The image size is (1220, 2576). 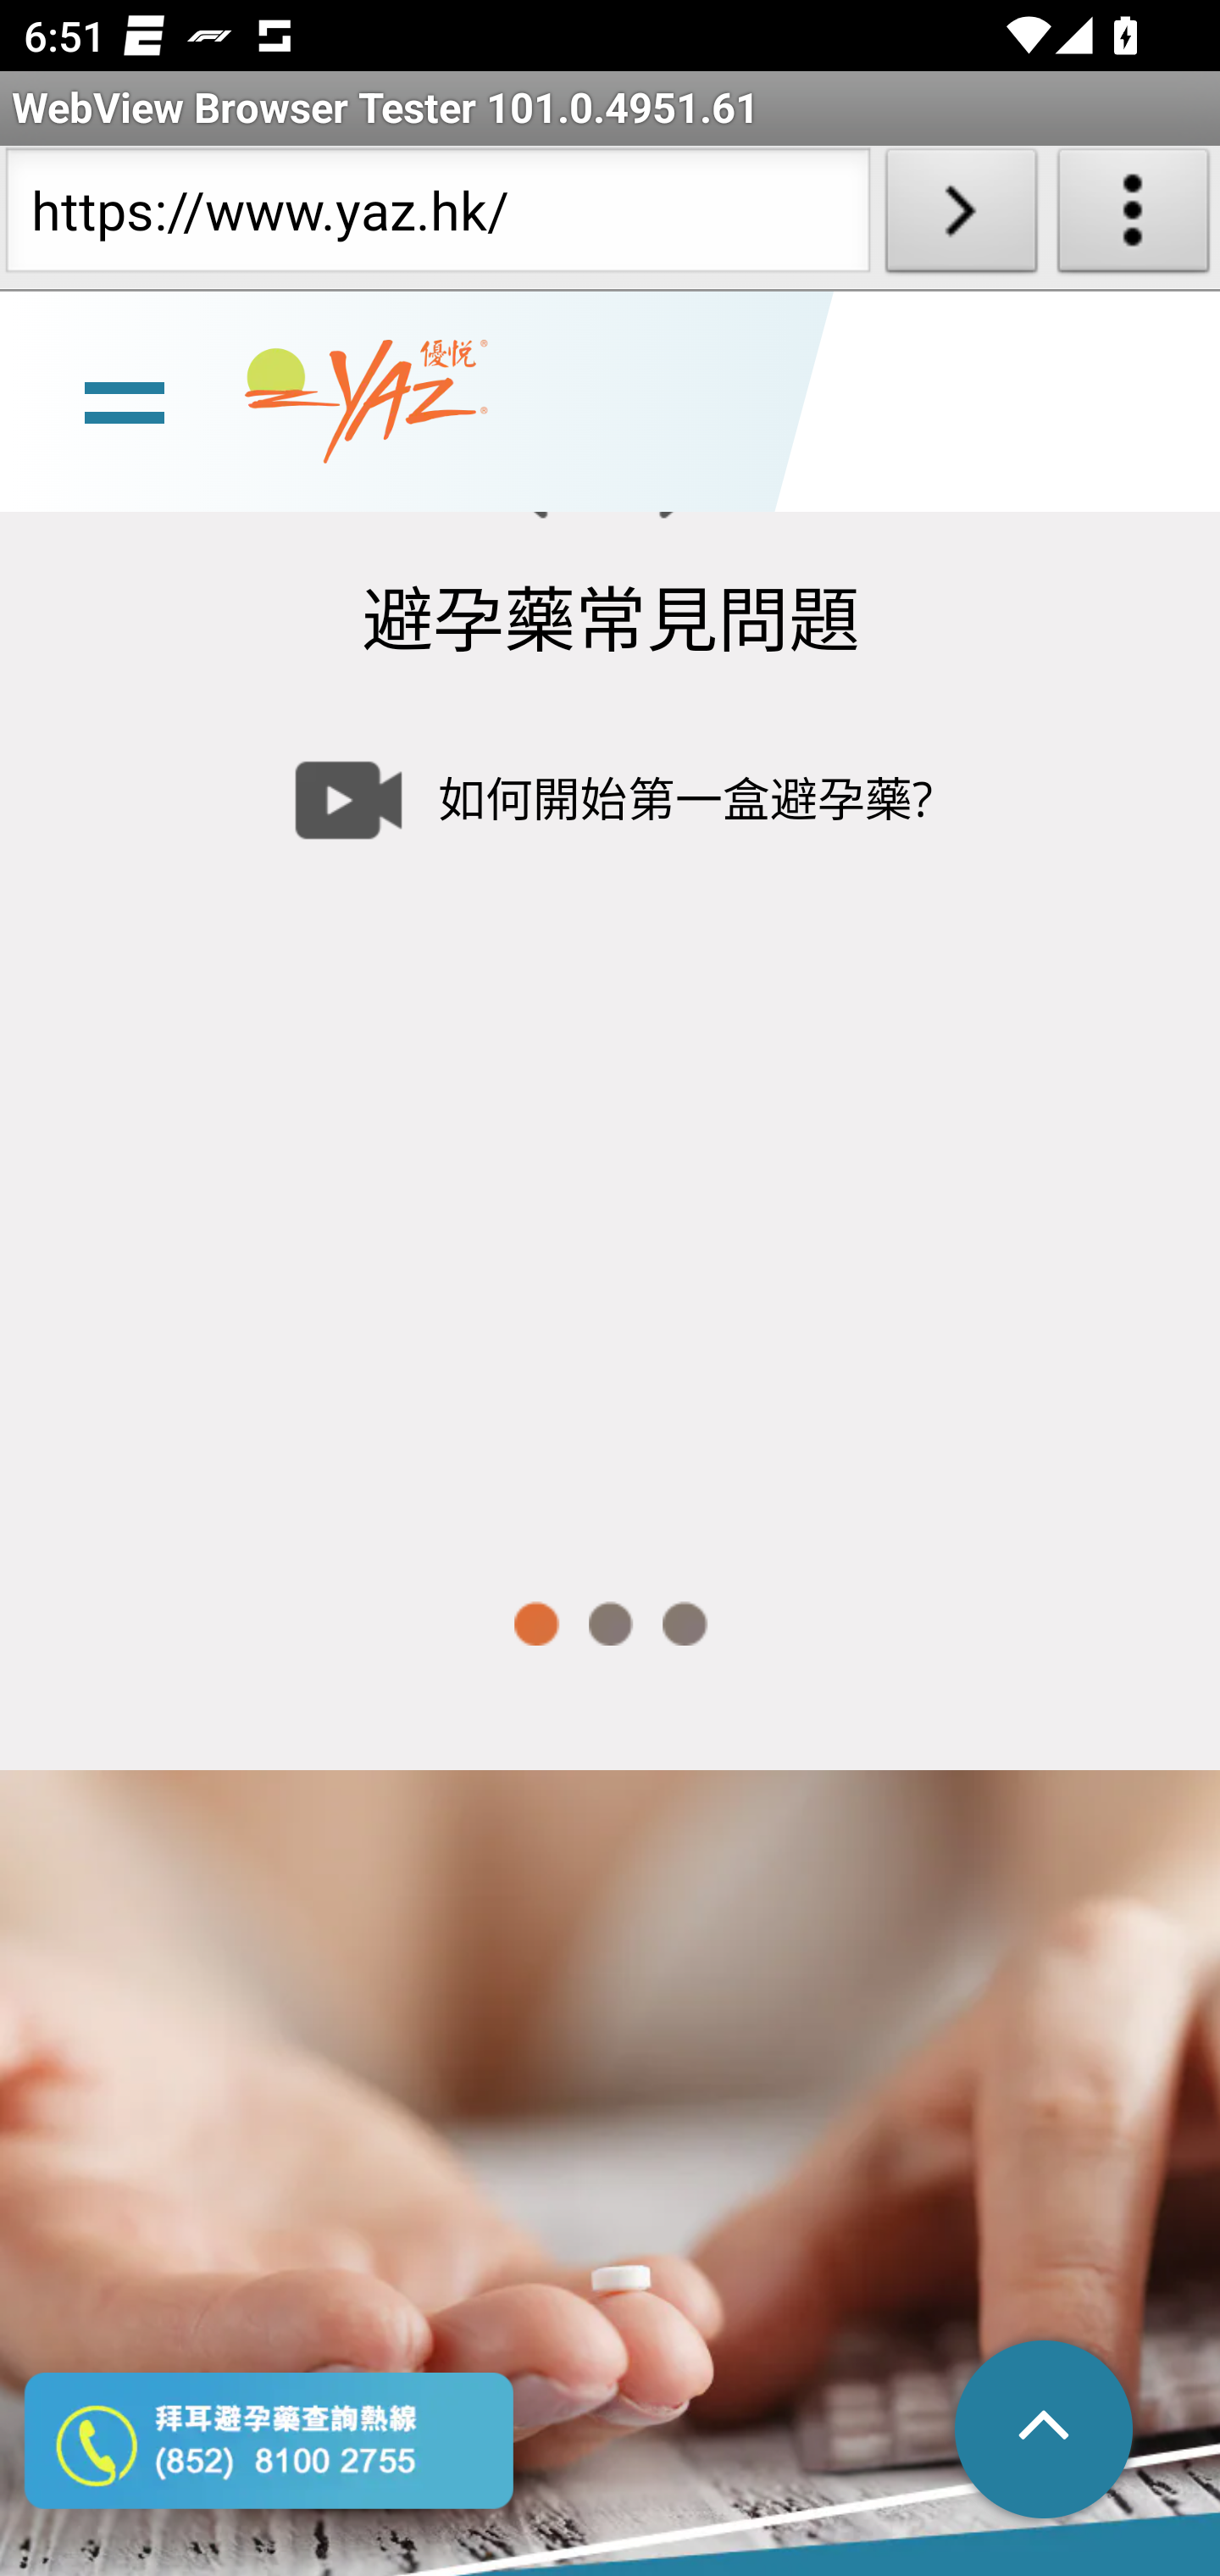 What do you see at coordinates (685, 1624) in the screenshot?
I see `3 of 3` at bounding box center [685, 1624].